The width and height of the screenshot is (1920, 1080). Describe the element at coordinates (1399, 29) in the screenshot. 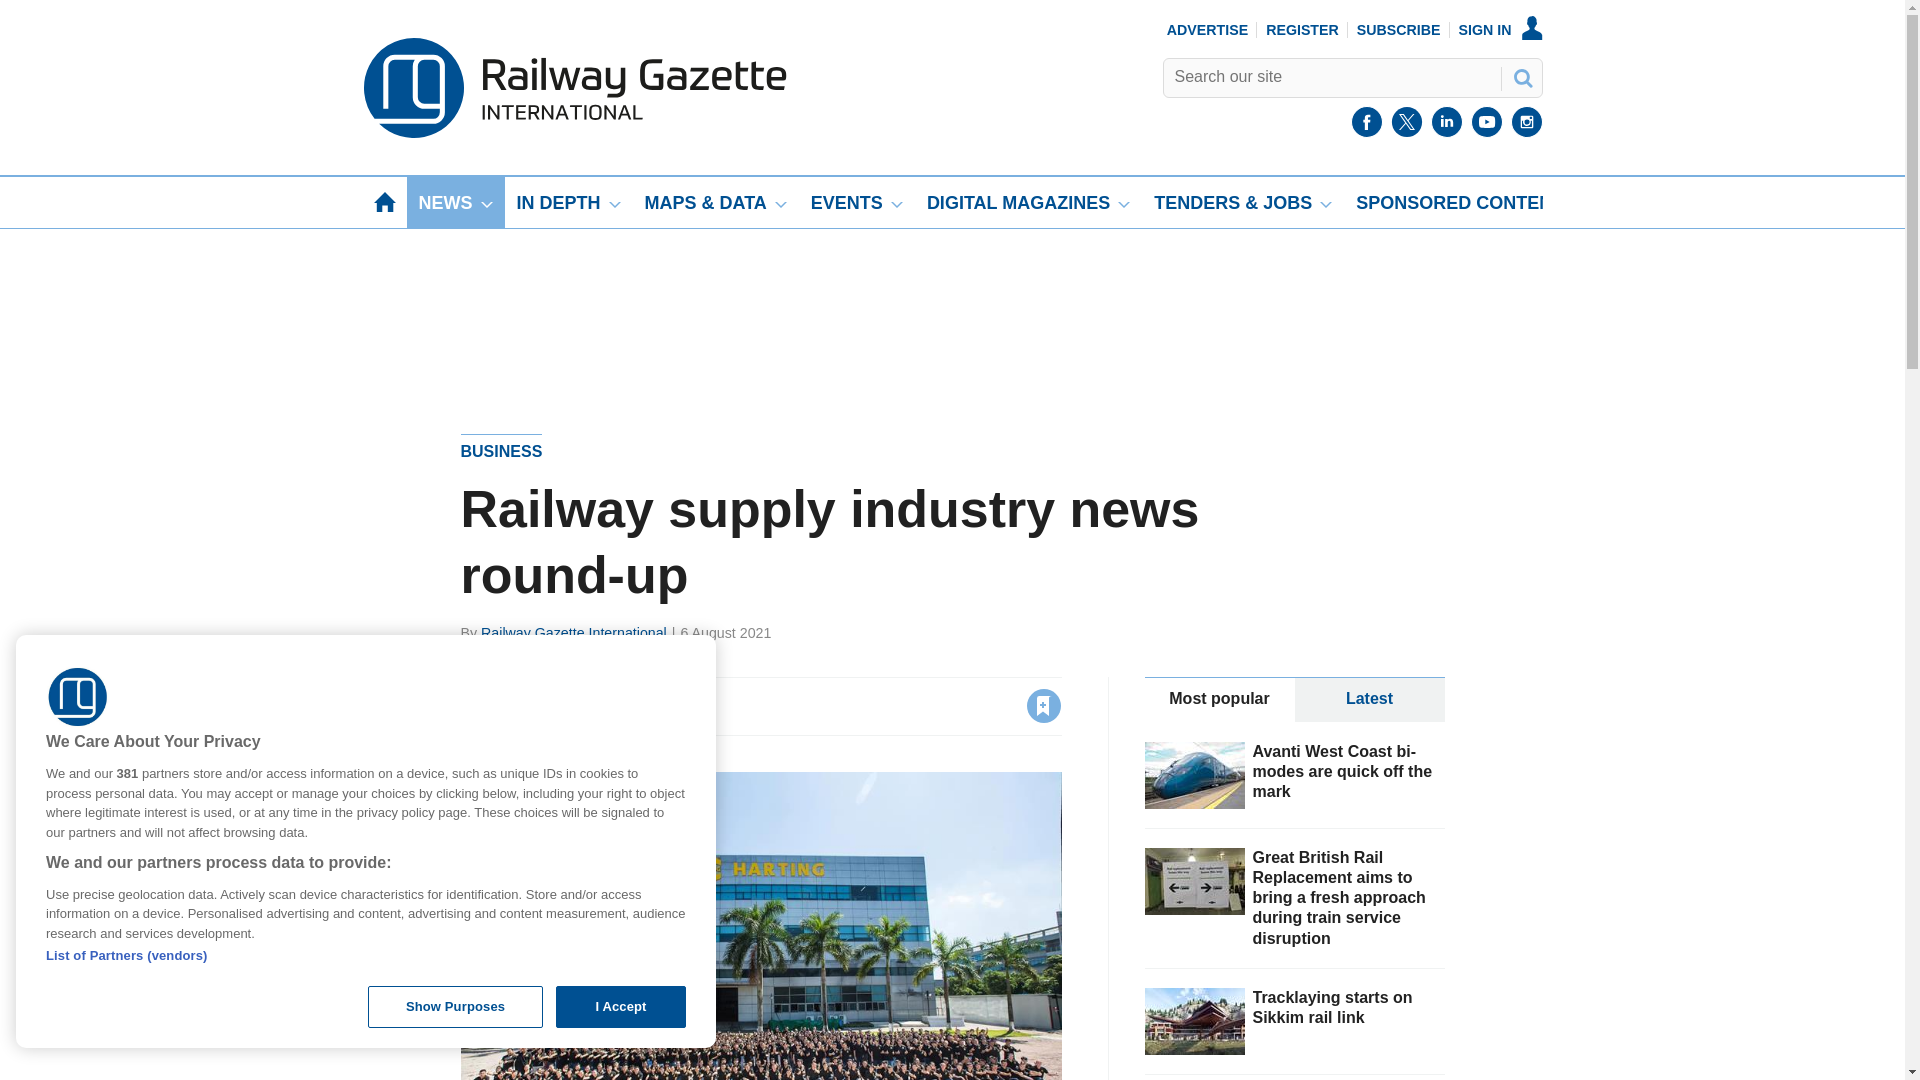

I see `SUBSCRIBE` at that location.